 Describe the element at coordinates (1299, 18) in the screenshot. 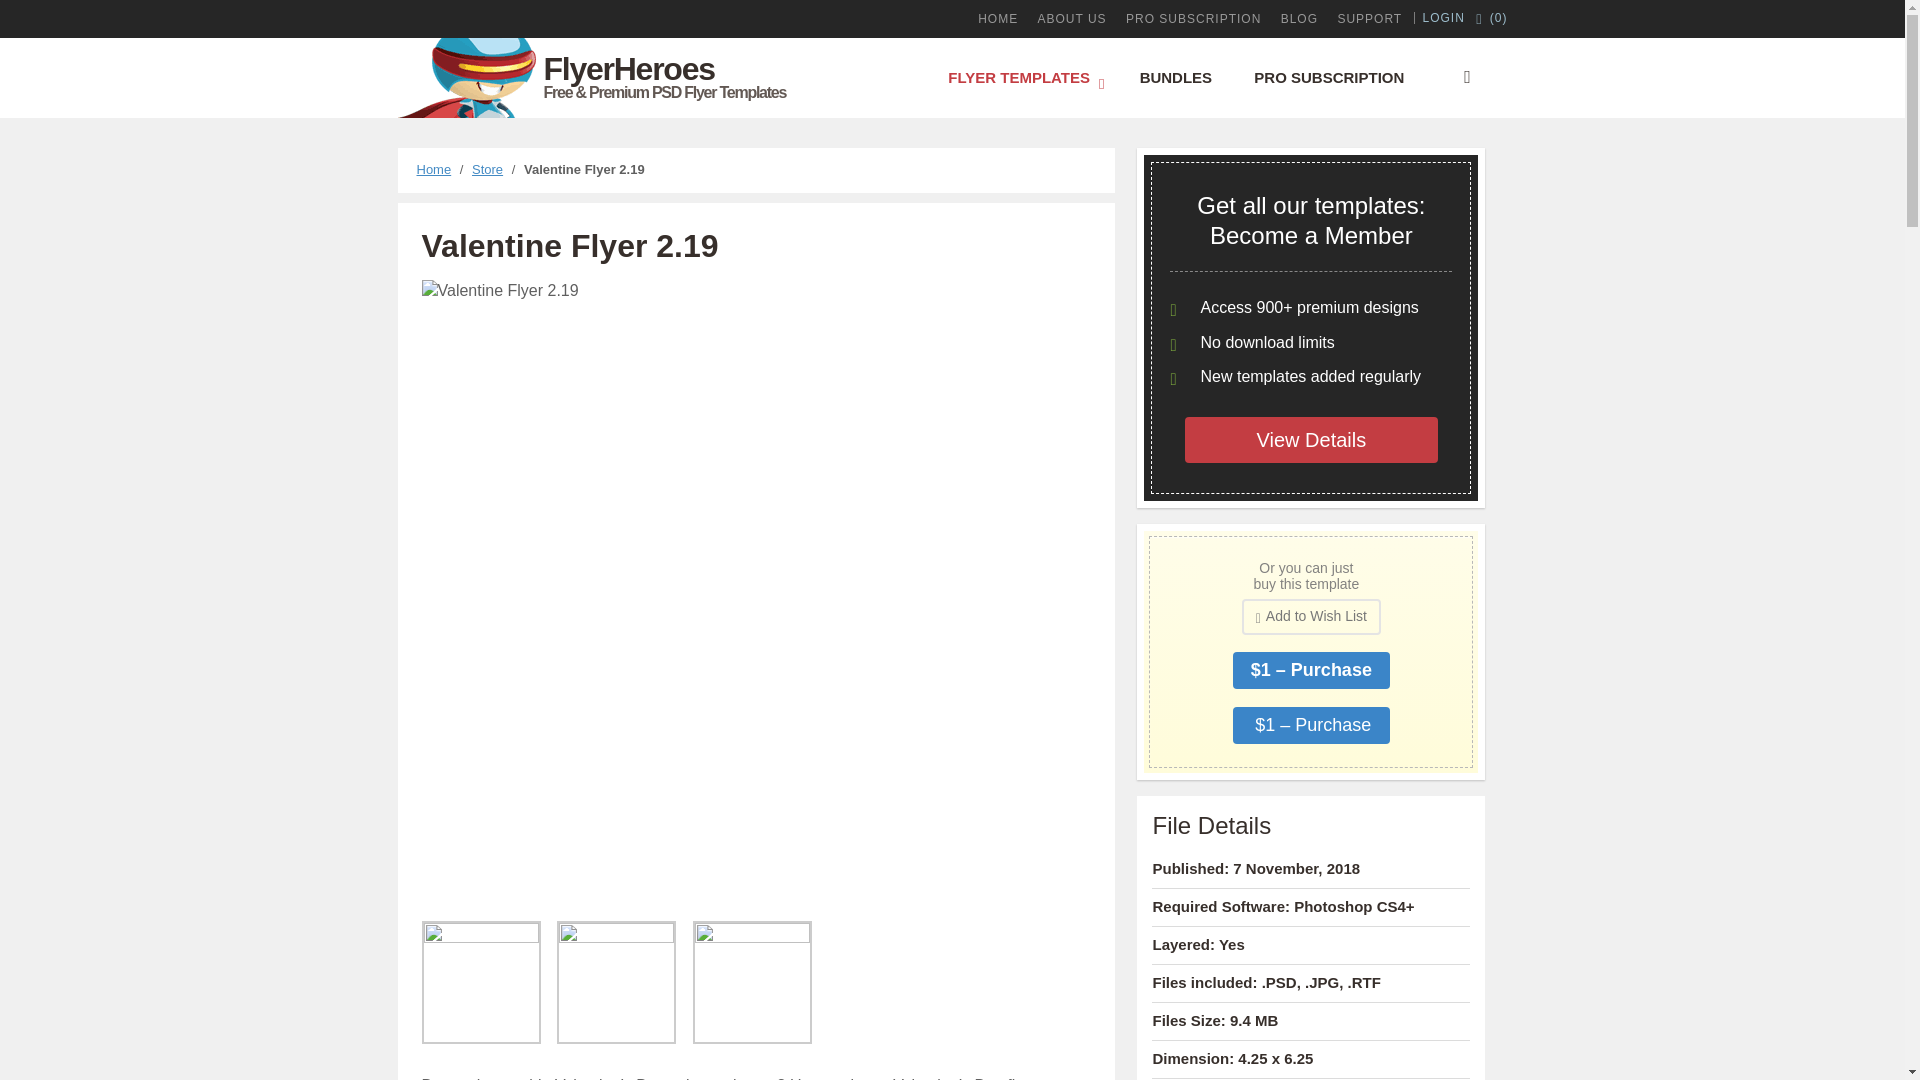

I see `BLOG` at that location.